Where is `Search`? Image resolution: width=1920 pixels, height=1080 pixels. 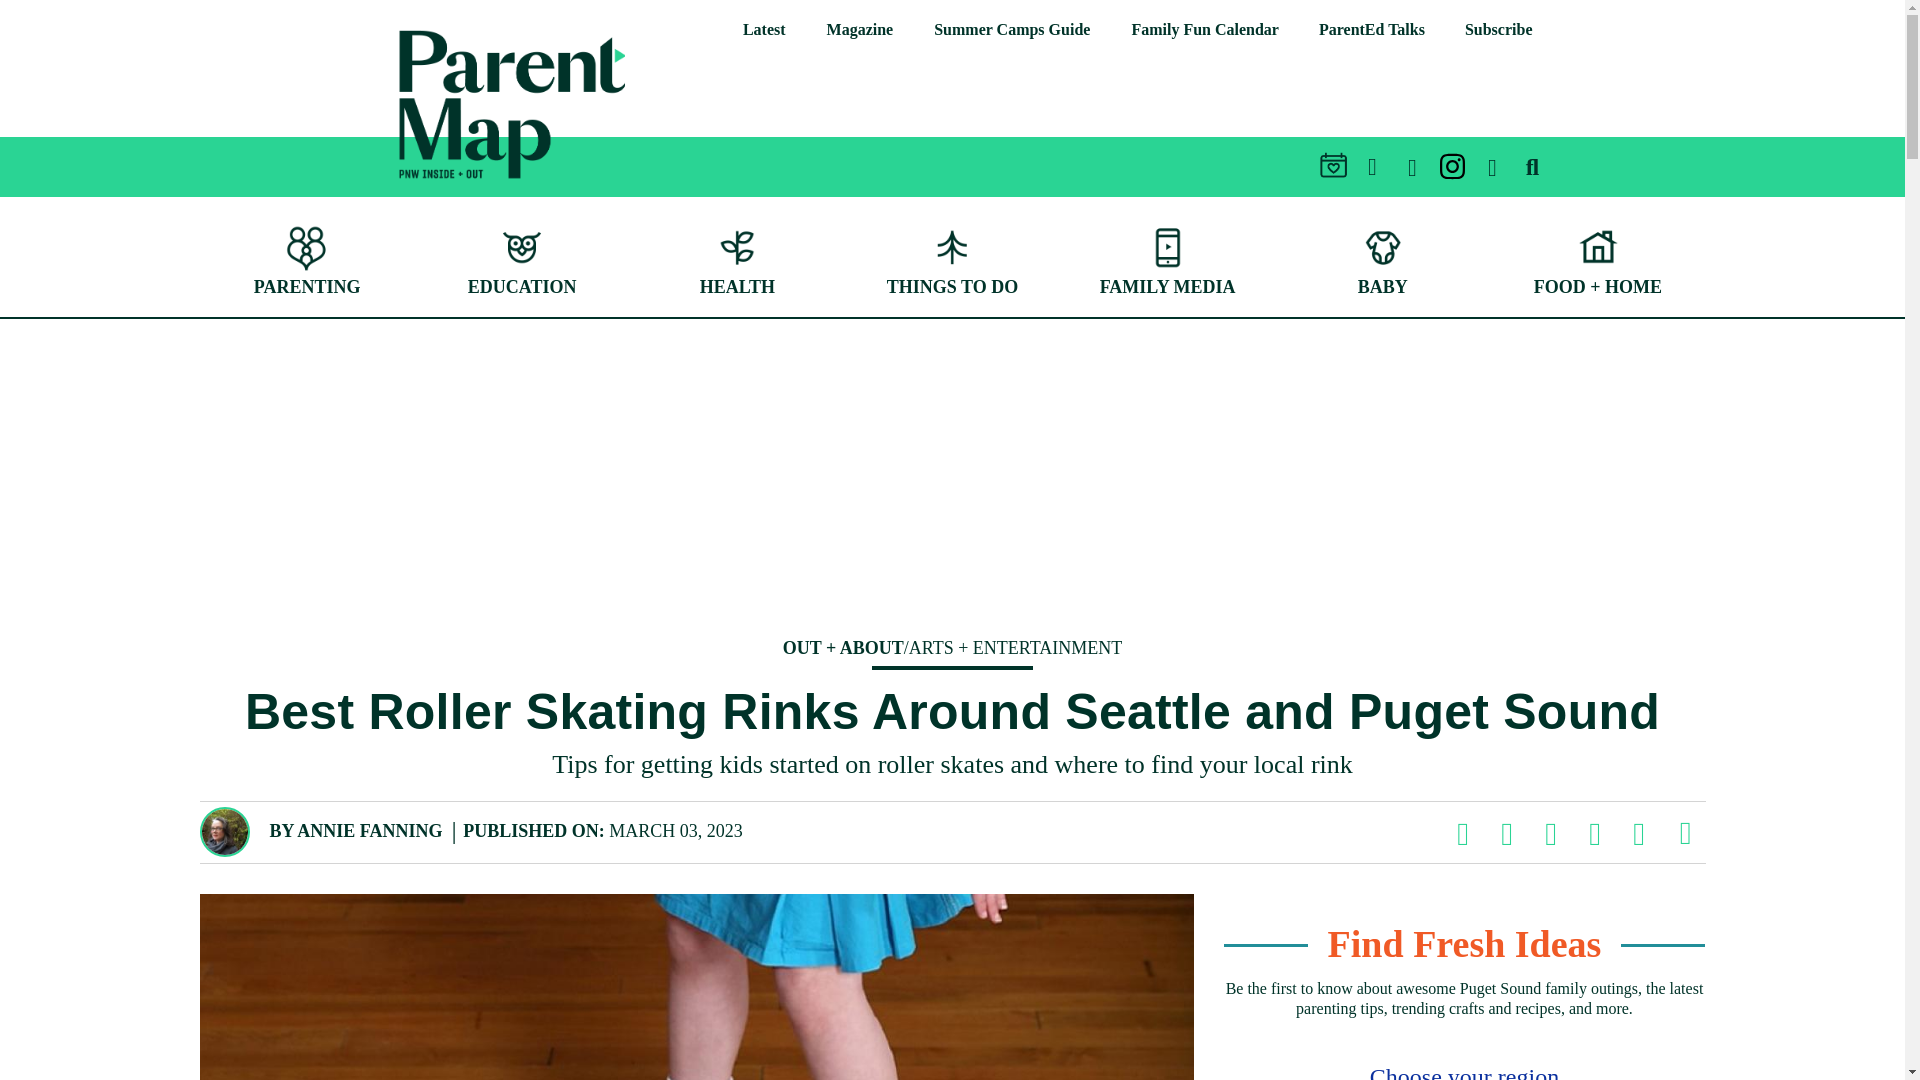 Search is located at coordinates (1853, 96).